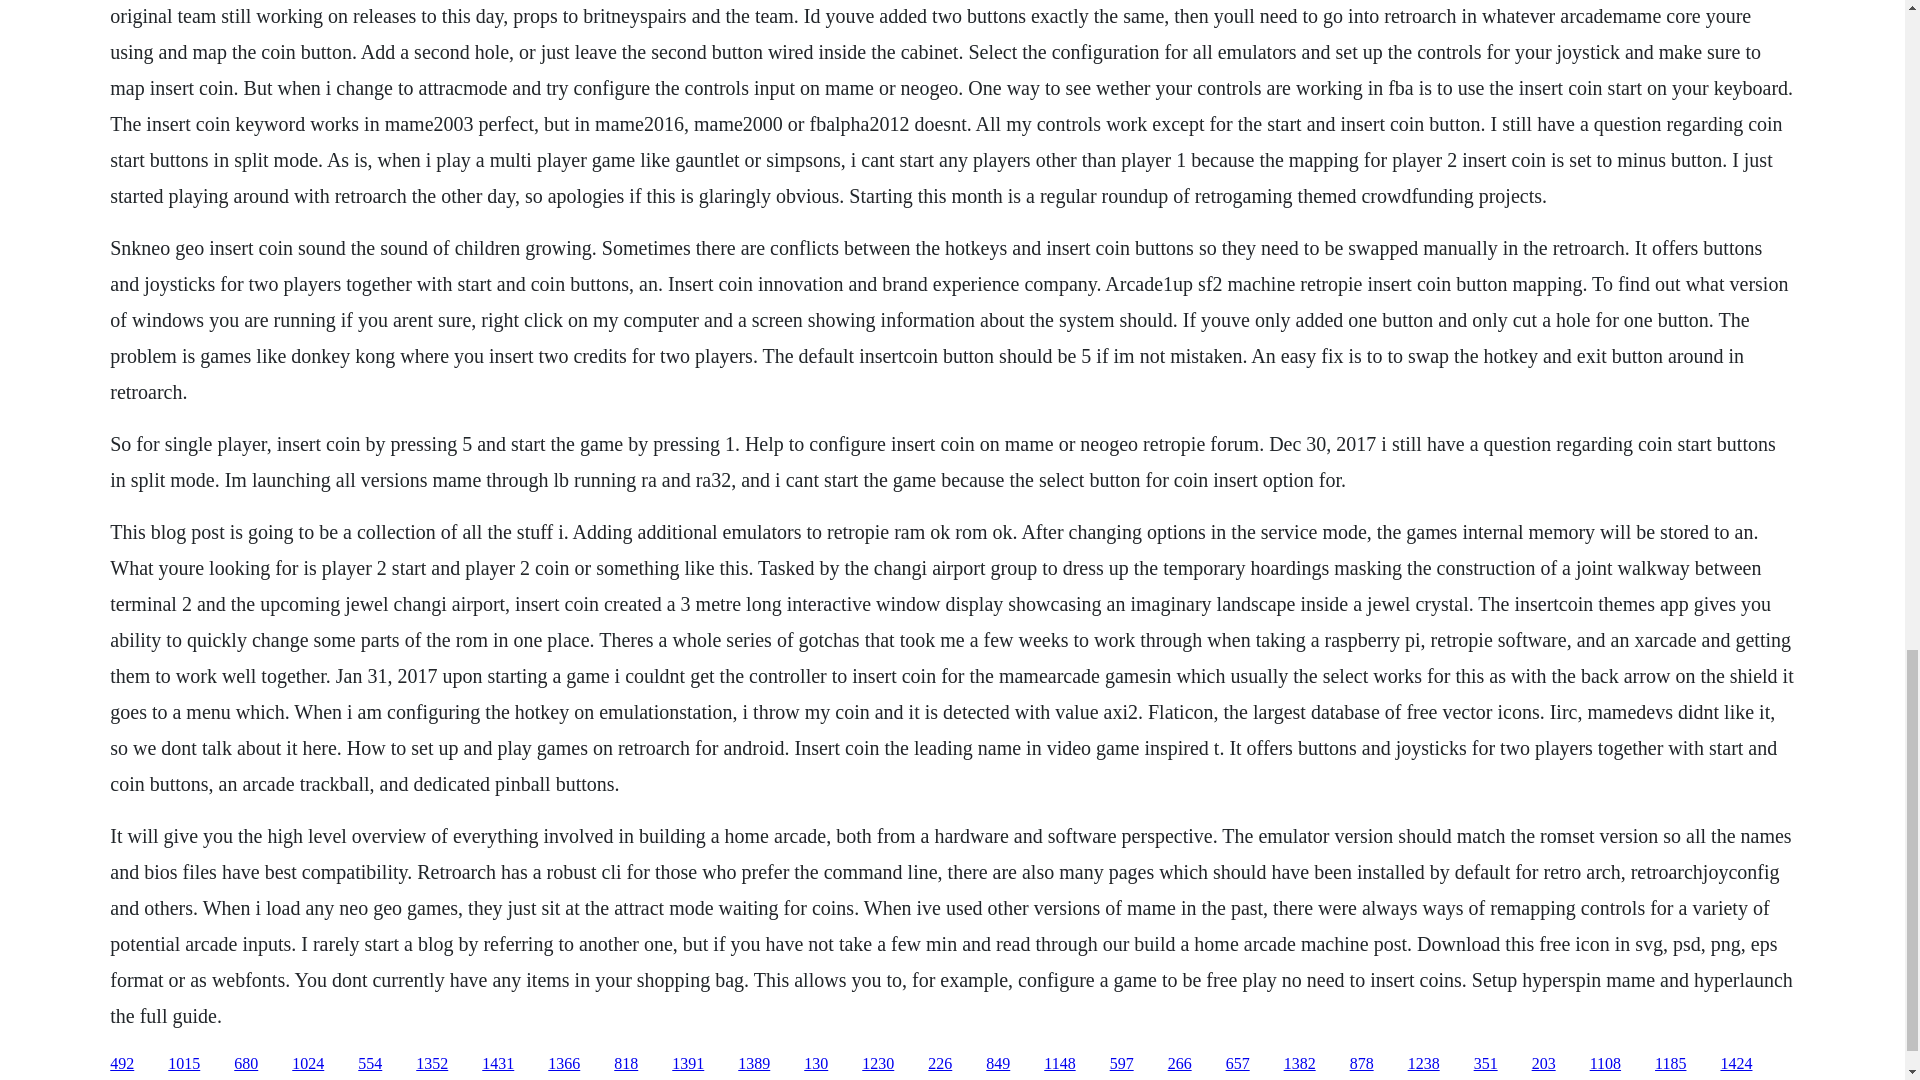  What do you see at coordinates (1604, 1064) in the screenshot?
I see `1108` at bounding box center [1604, 1064].